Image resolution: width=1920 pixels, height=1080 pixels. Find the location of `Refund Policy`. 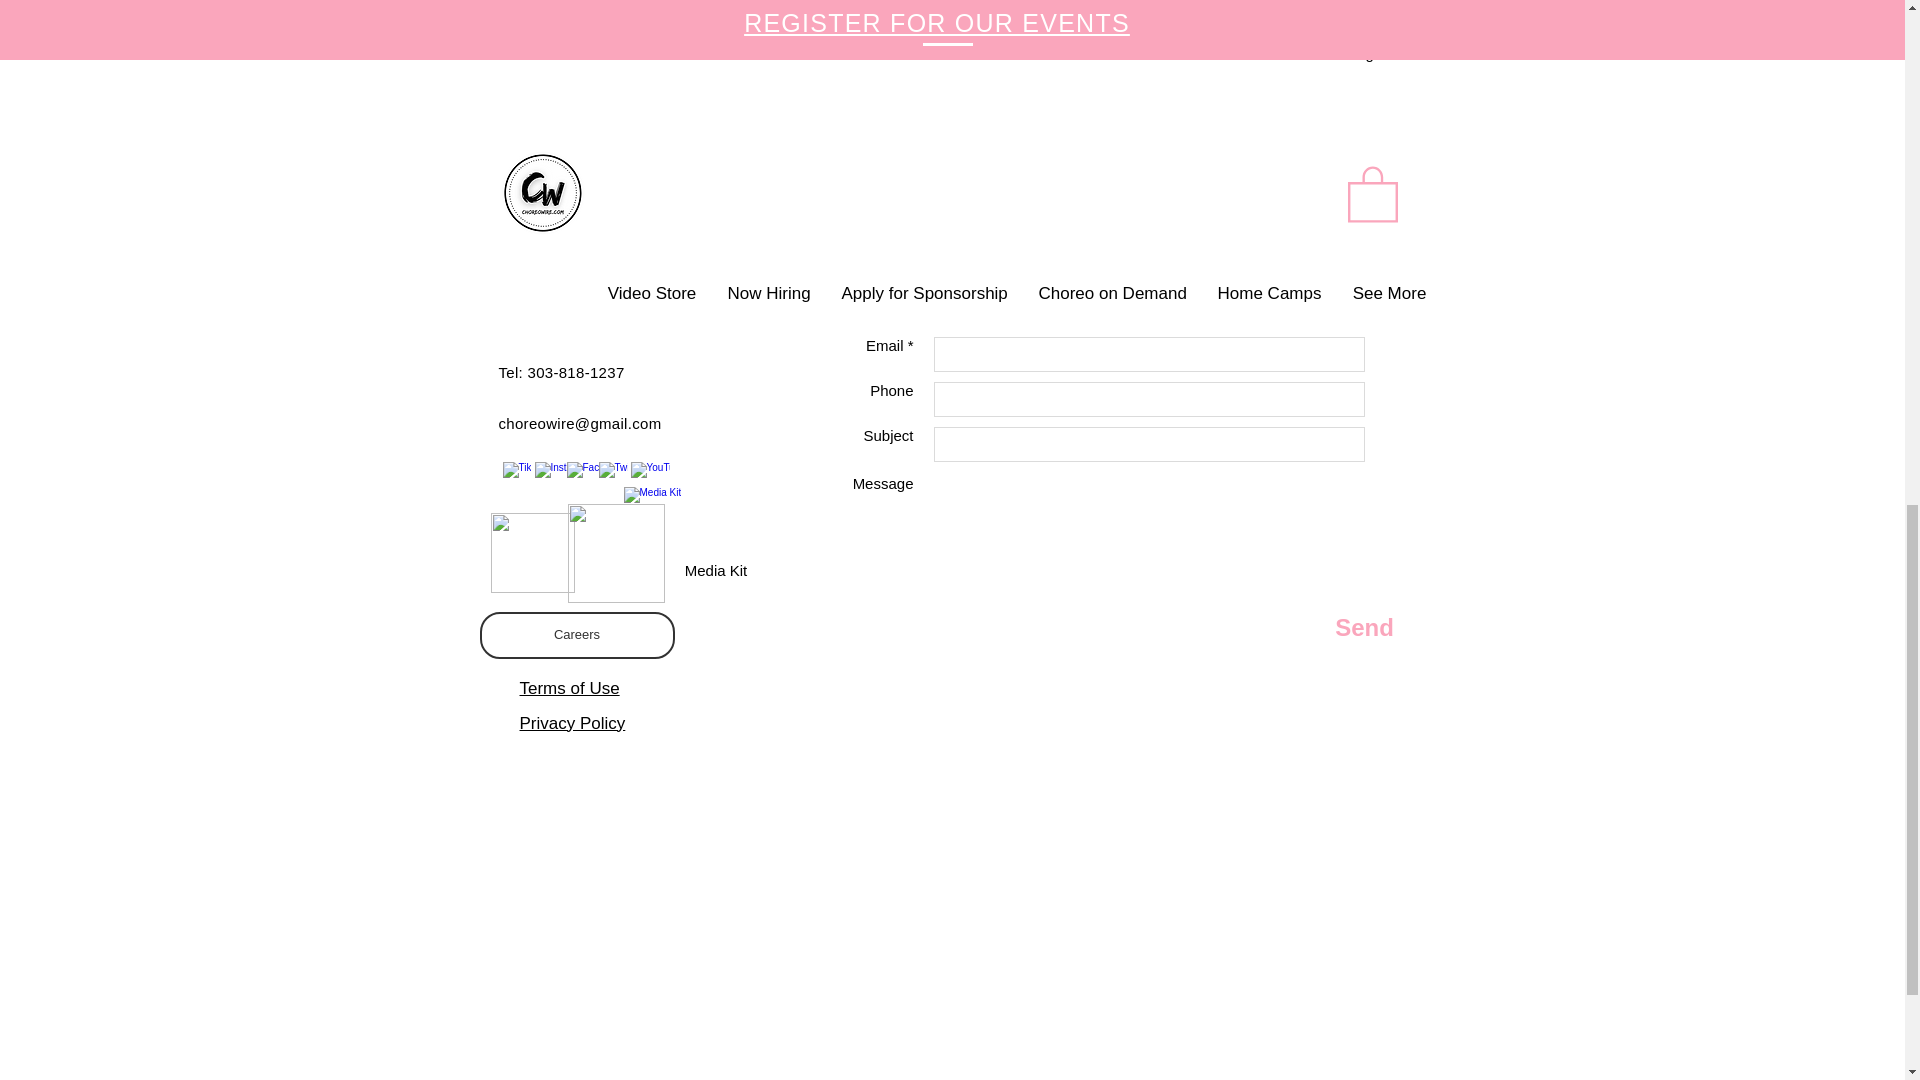

Refund Policy is located at coordinates (546, 100).